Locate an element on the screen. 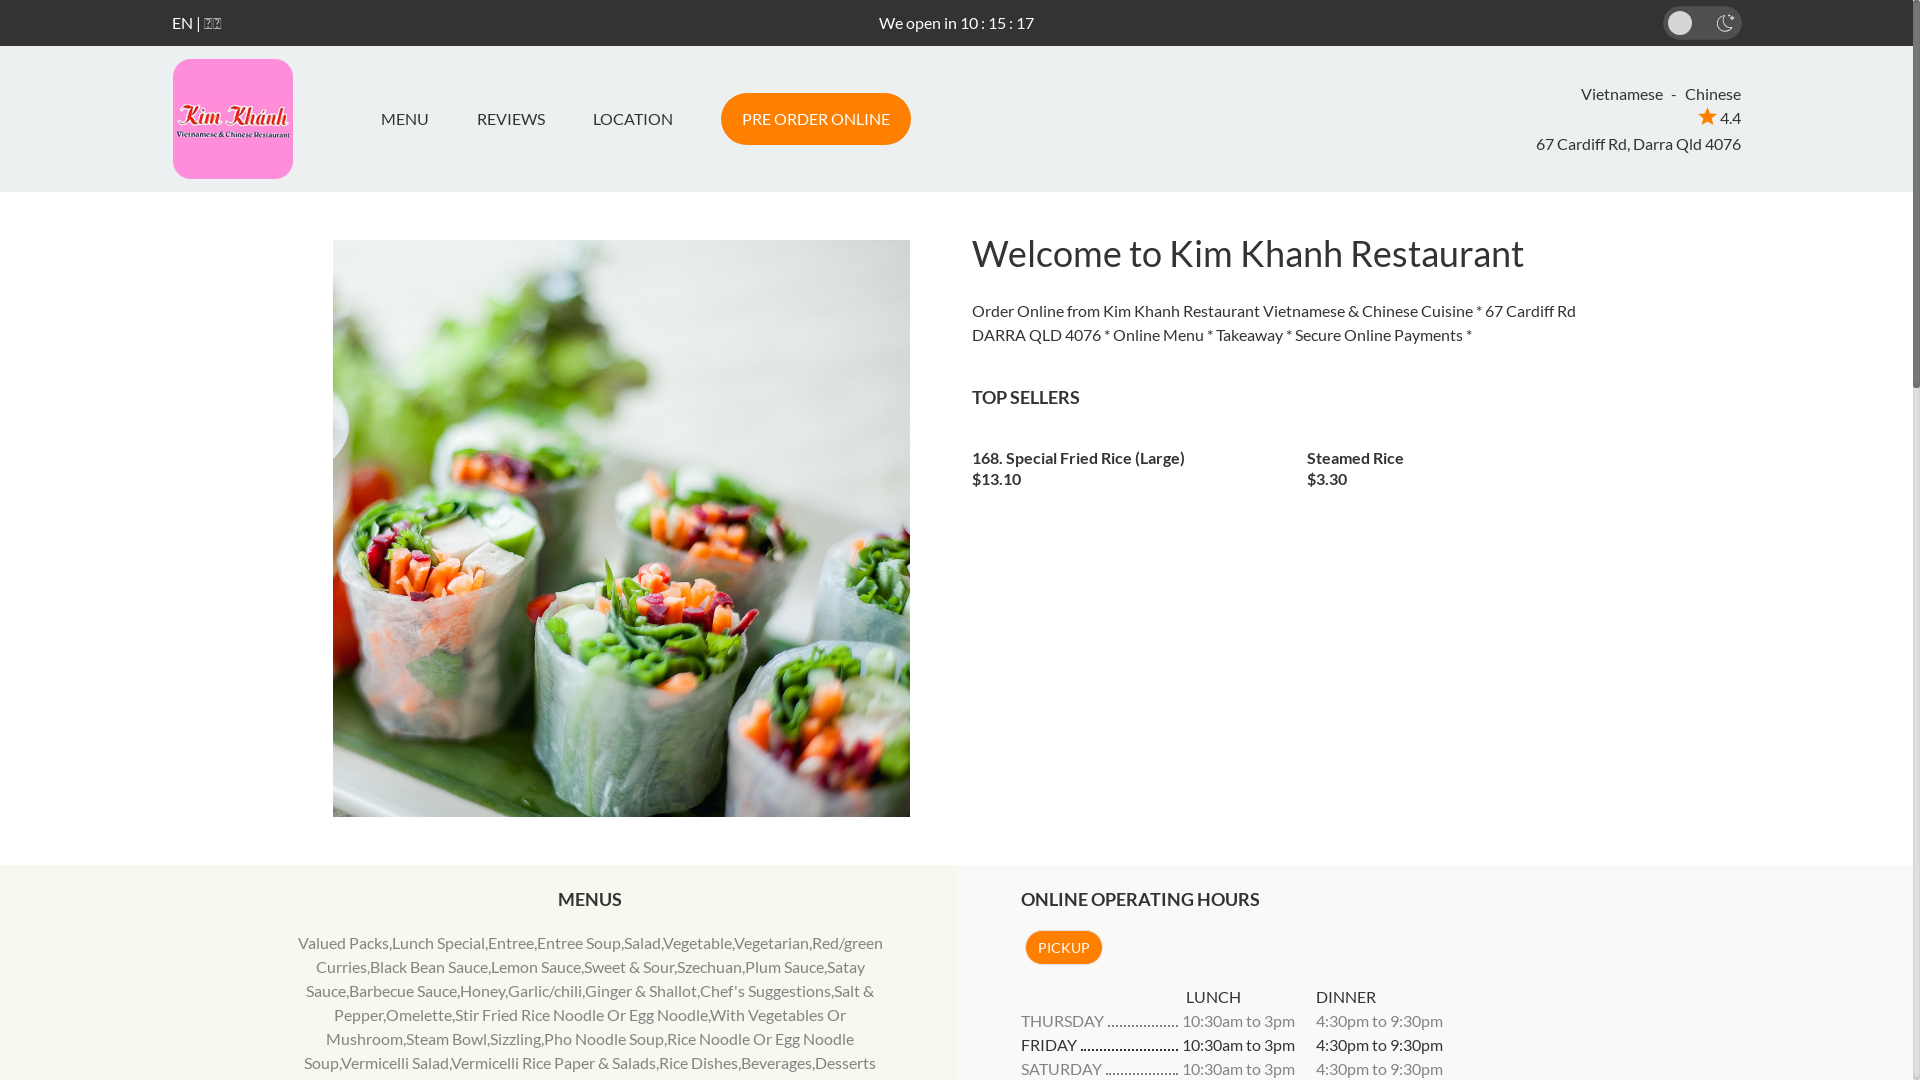 This screenshot has height=1080, width=1920. Barbecue Sauce is located at coordinates (403, 990).